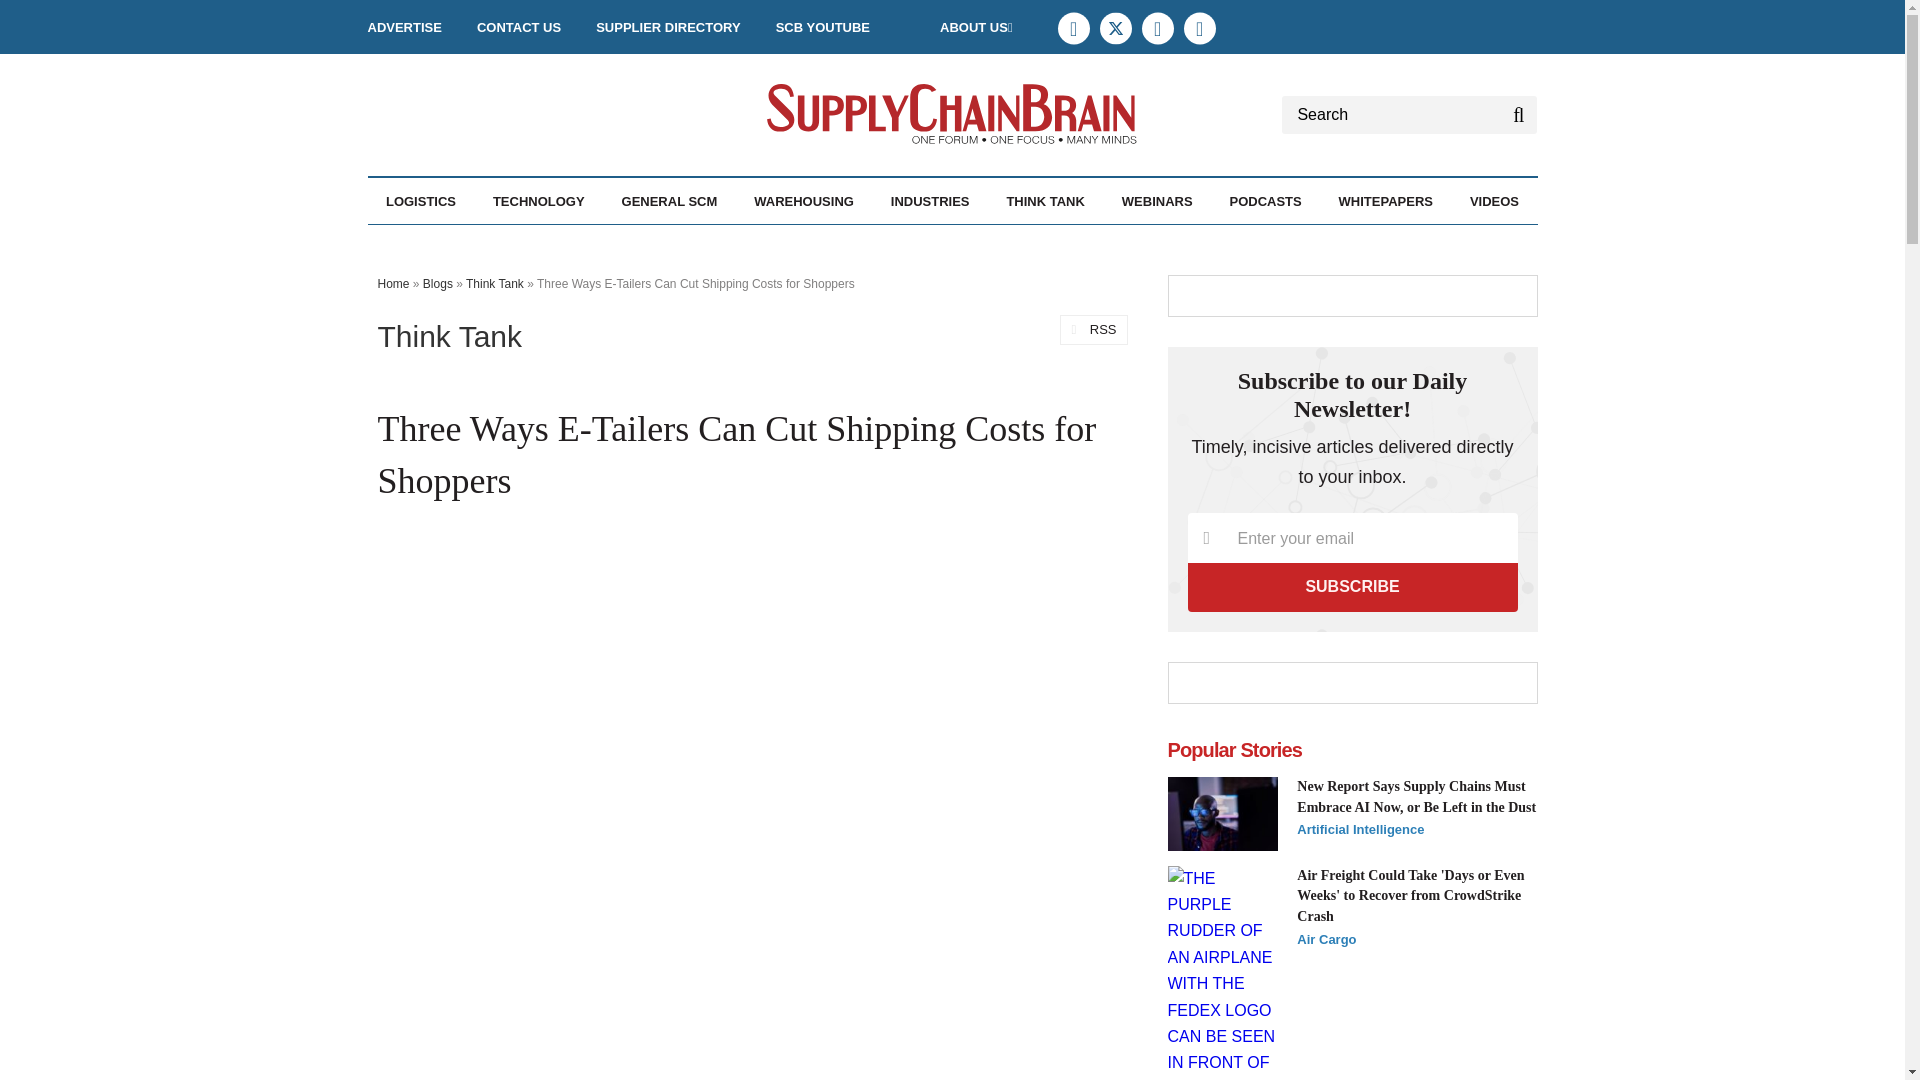 The height and width of the screenshot is (1080, 1920). Describe the element at coordinates (526, 244) in the screenshot. I see `Global Logistics` at that location.